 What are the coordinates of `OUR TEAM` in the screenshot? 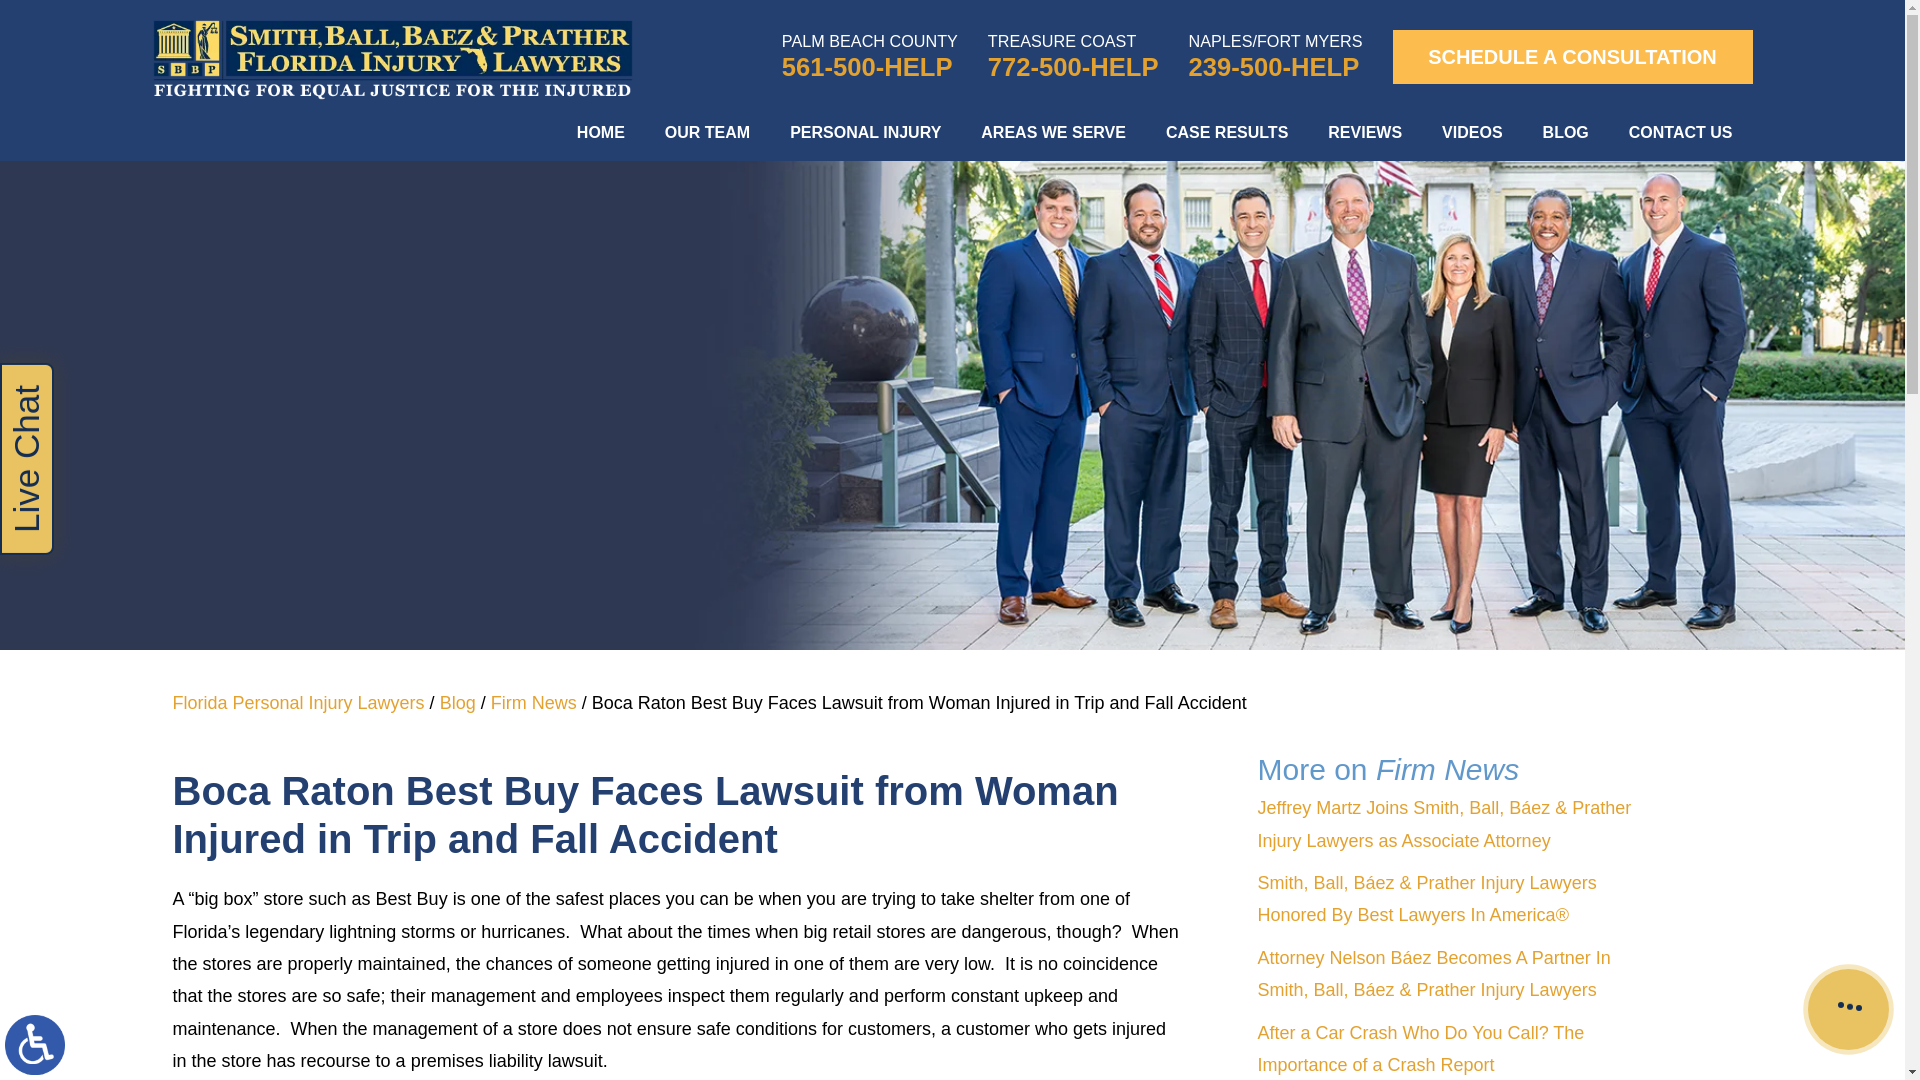 It's located at (707, 132).